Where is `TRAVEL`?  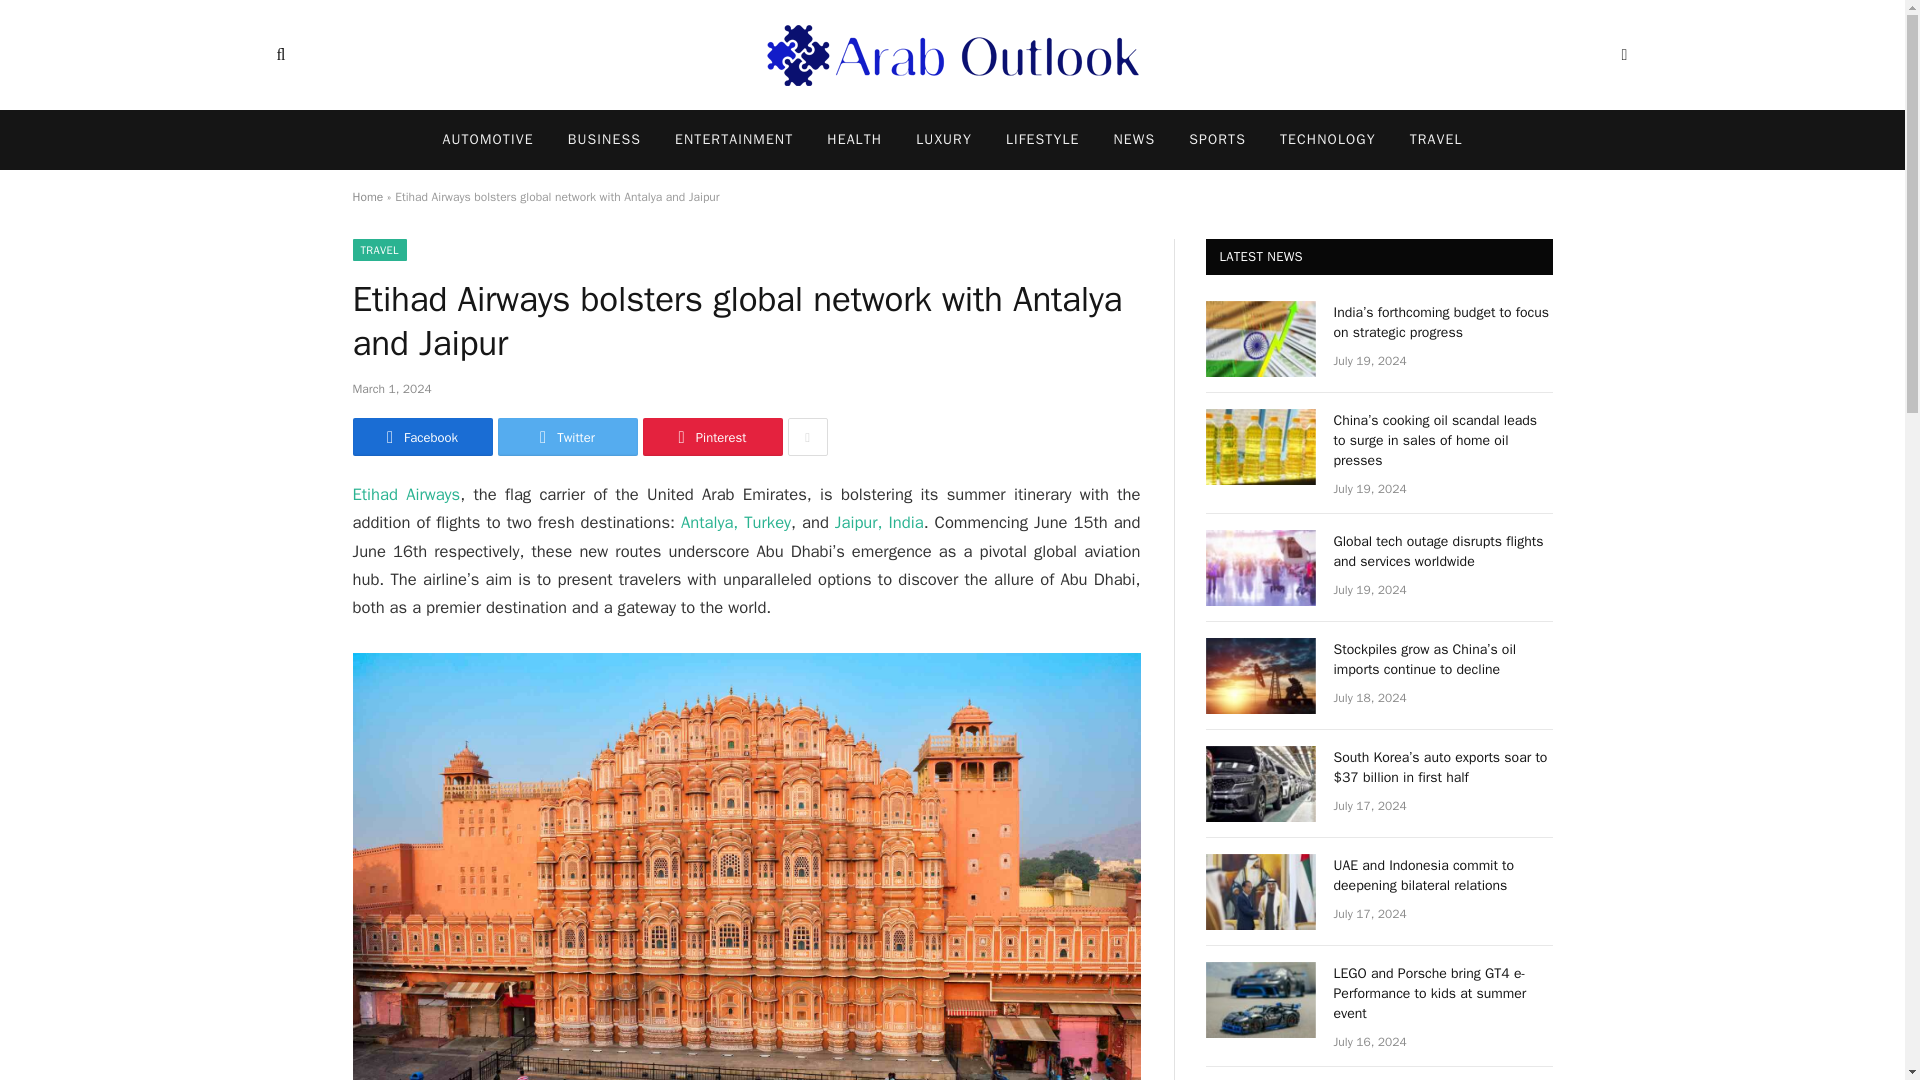 TRAVEL is located at coordinates (1436, 140).